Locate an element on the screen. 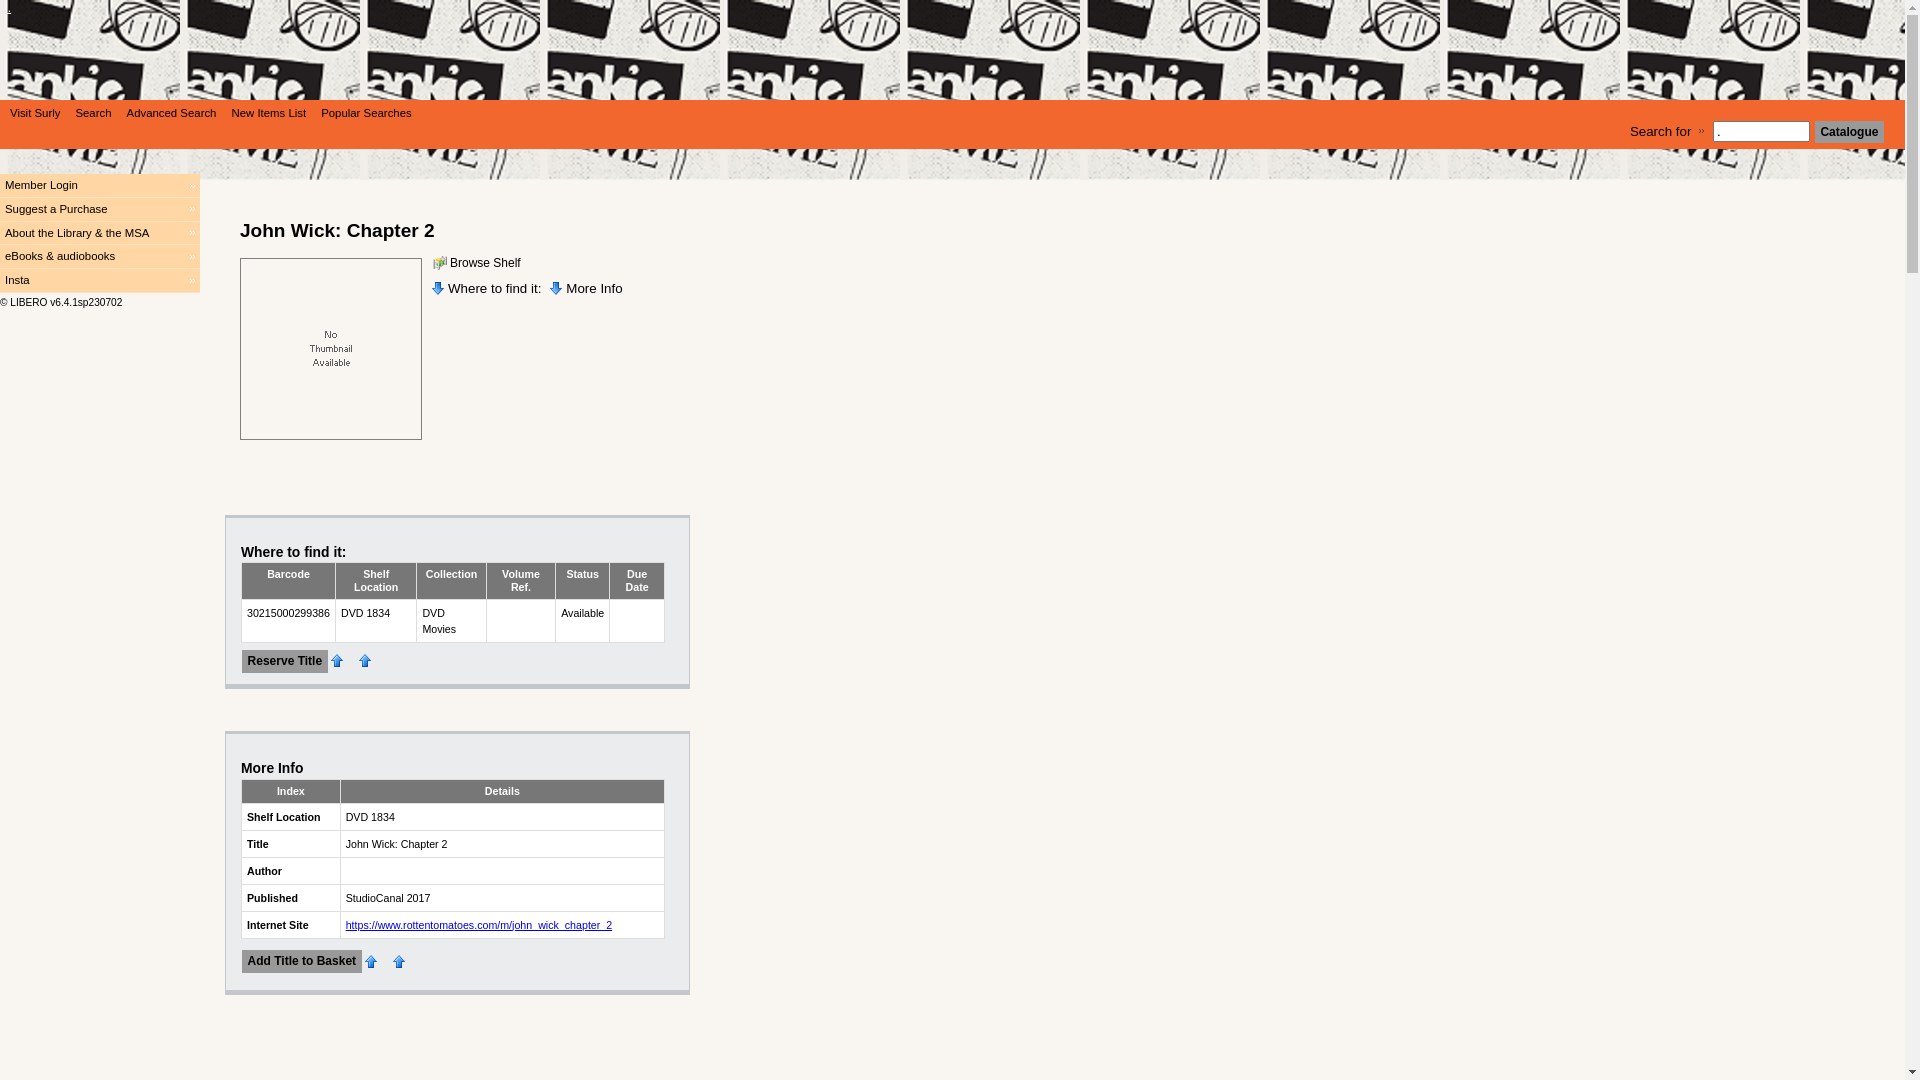 This screenshot has width=1920, height=1080. Popular Searches is located at coordinates (364, 113).